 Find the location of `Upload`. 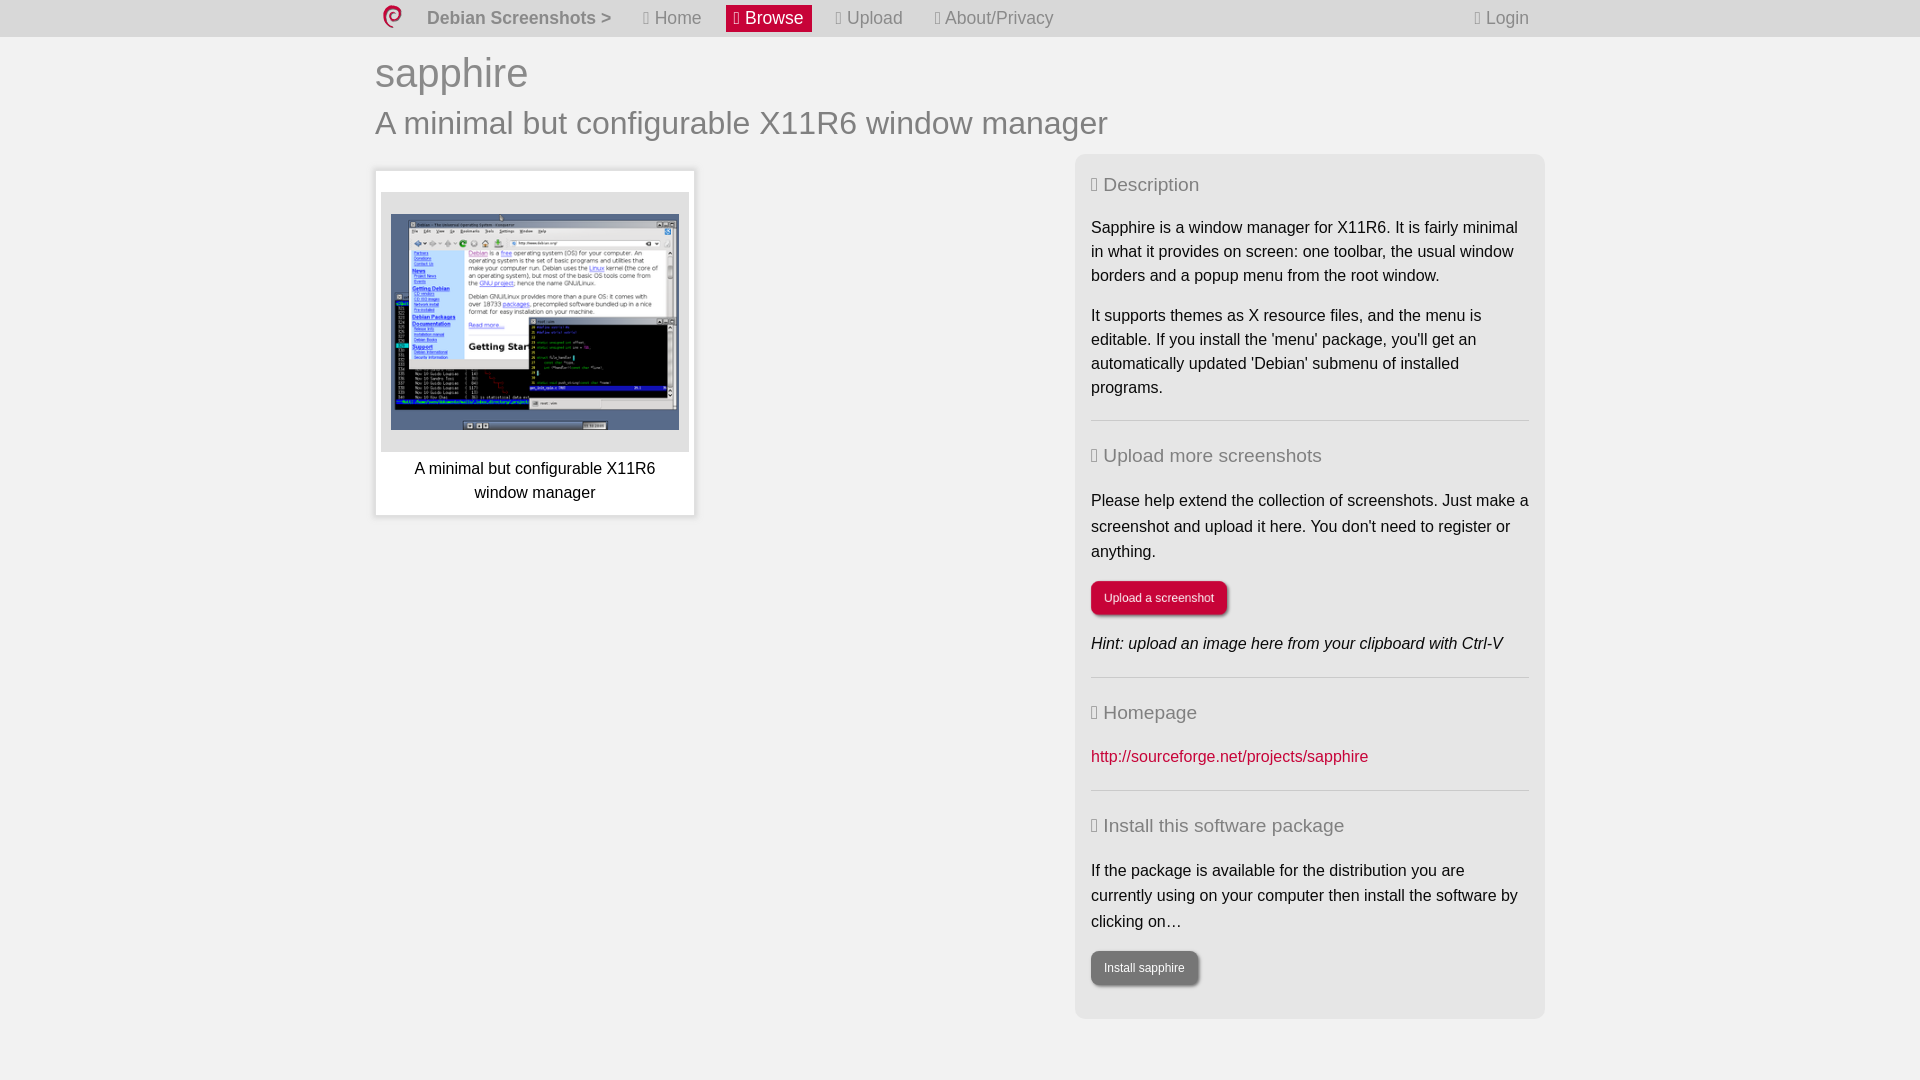

Upload is located at coordinates (868, 18).